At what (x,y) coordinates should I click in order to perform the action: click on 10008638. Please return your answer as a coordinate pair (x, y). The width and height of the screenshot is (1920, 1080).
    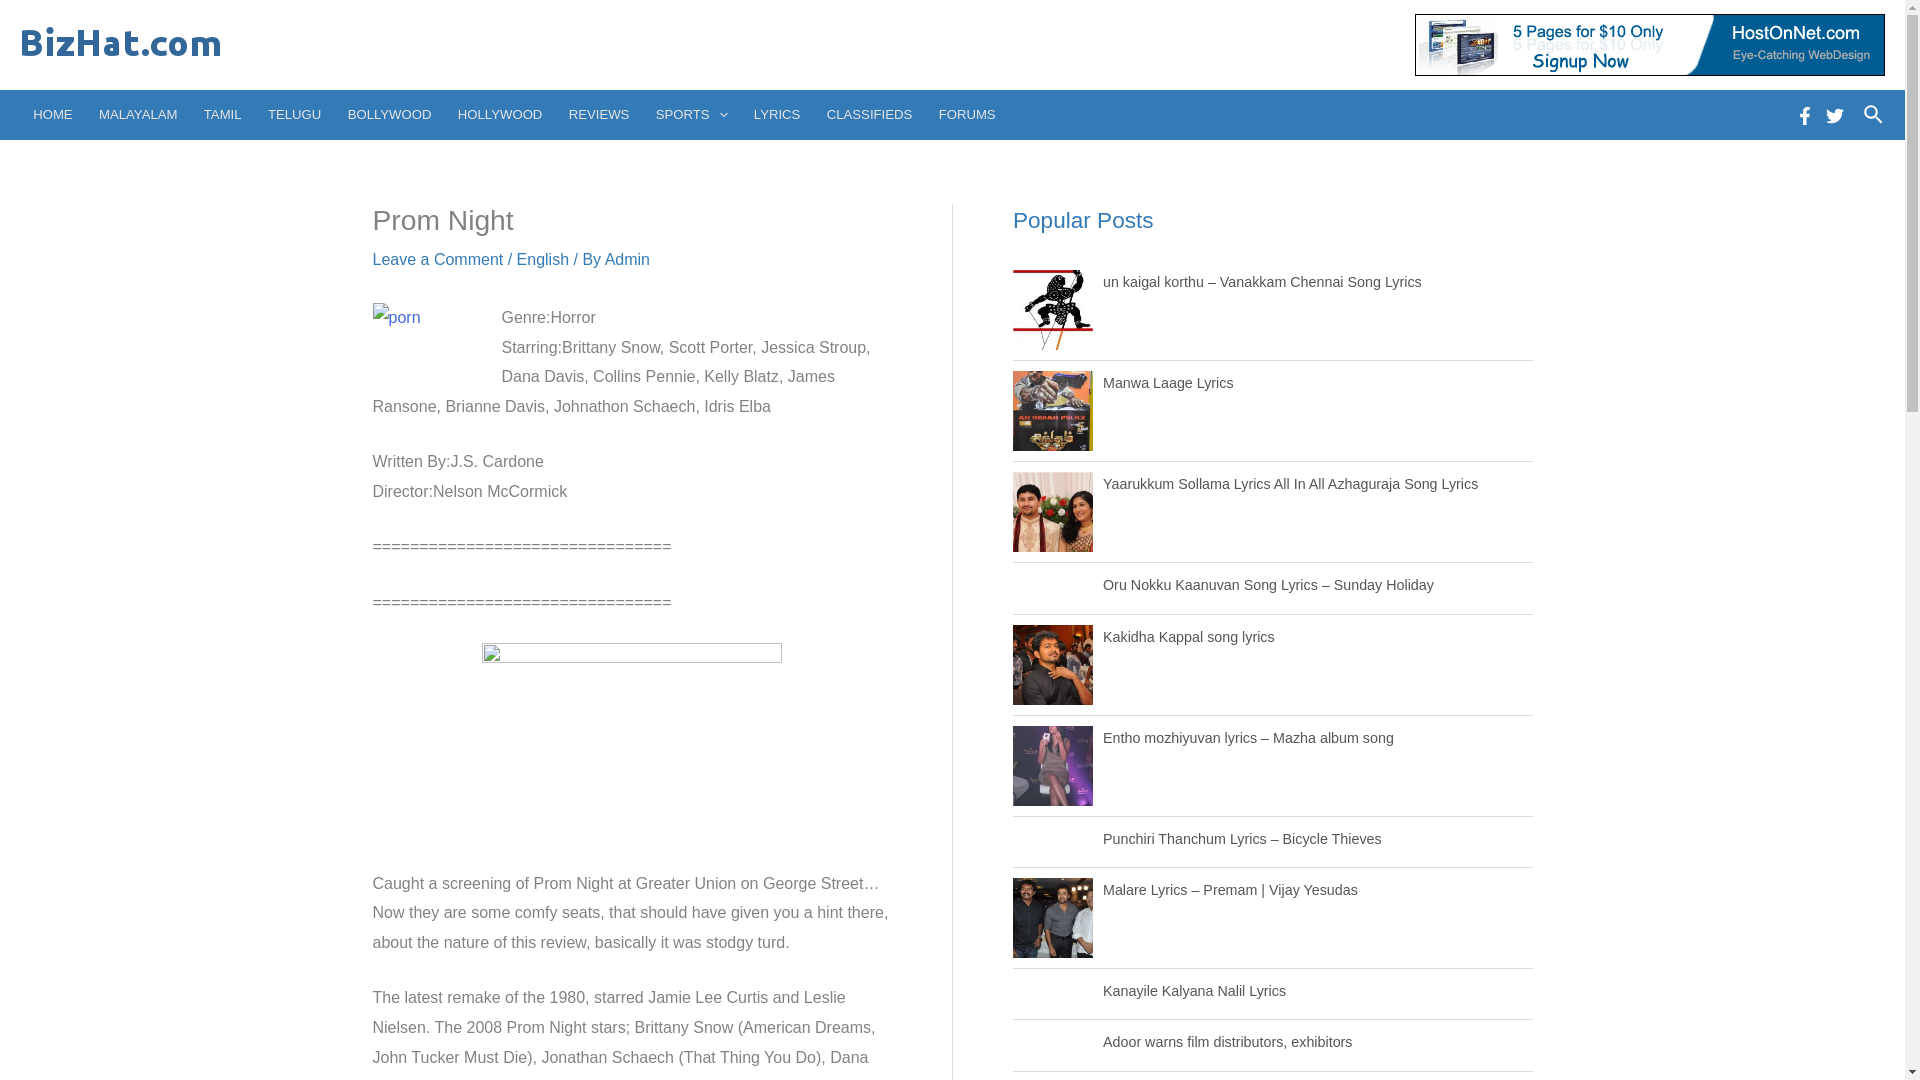
    Looking at the image, I should click on (424, 345).